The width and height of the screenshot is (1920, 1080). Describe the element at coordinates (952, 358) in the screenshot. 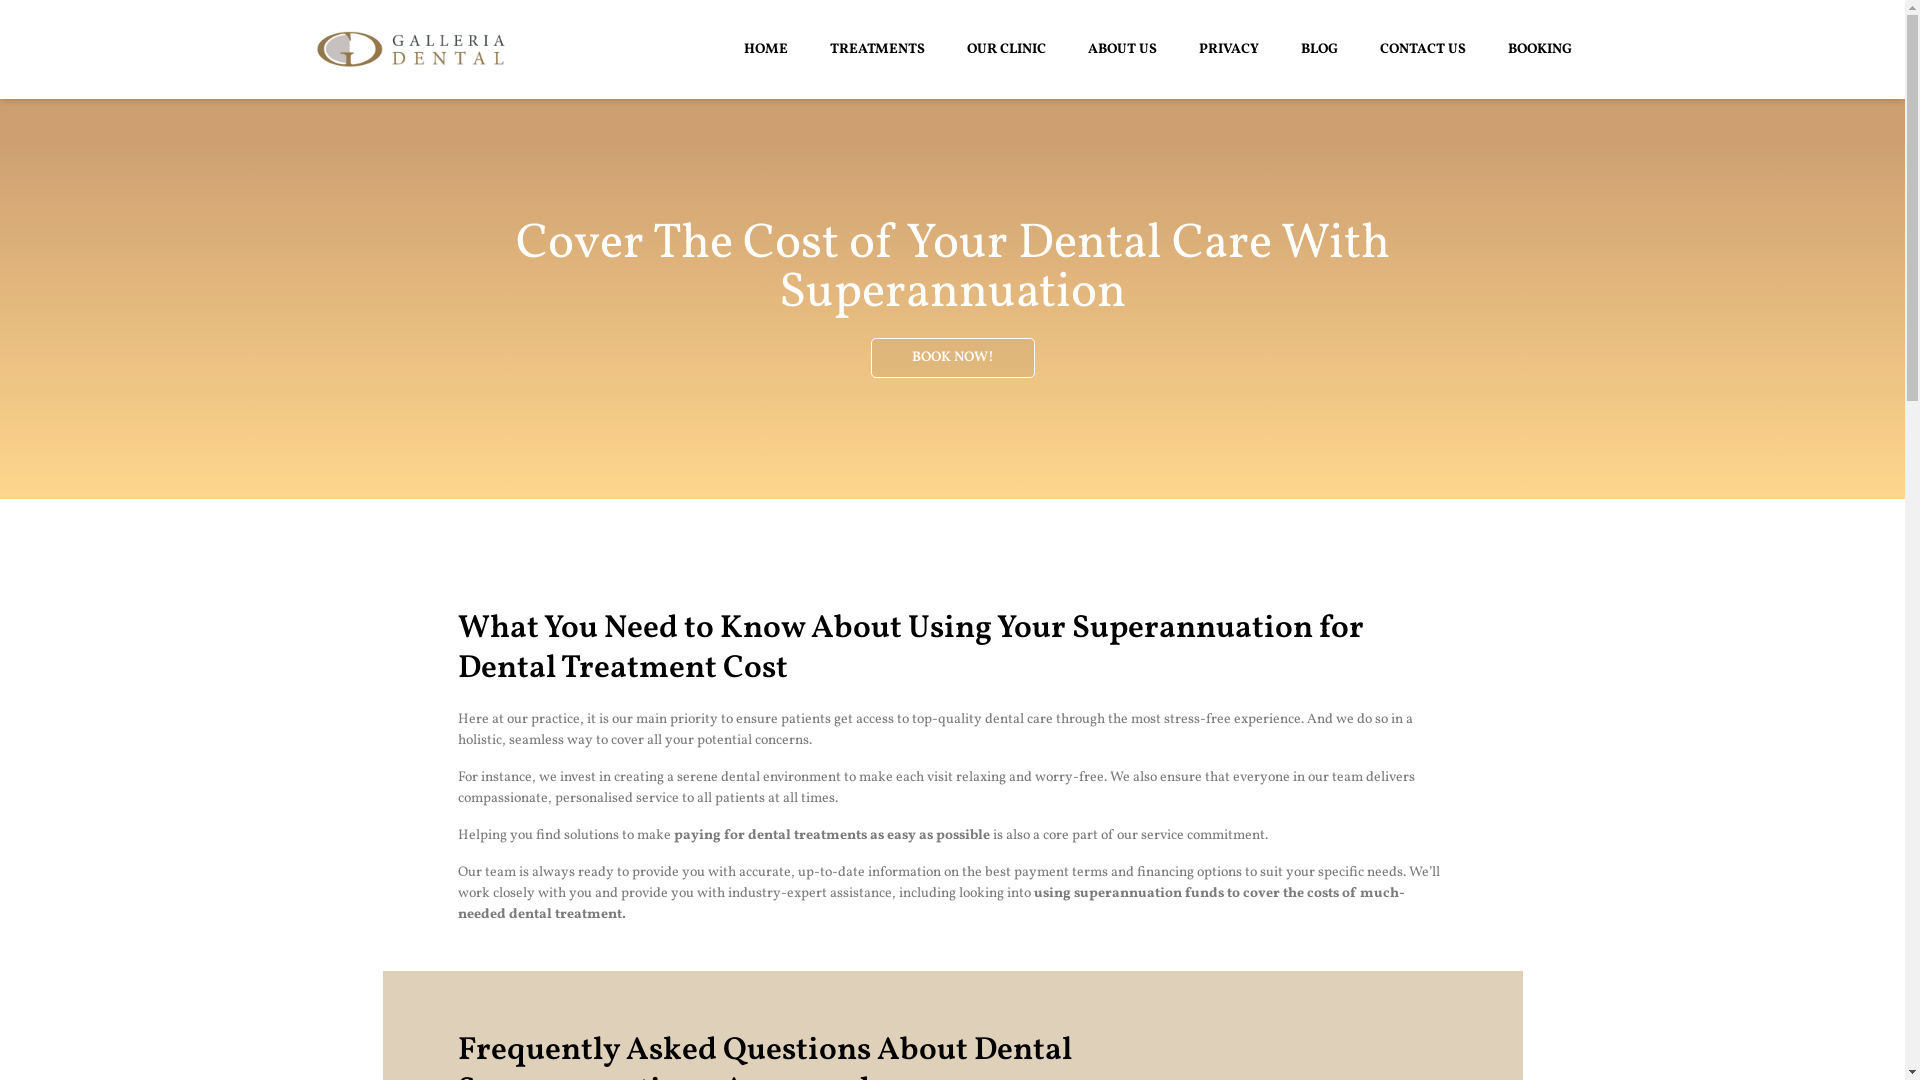

I see `BOOK NOW!` at that location.